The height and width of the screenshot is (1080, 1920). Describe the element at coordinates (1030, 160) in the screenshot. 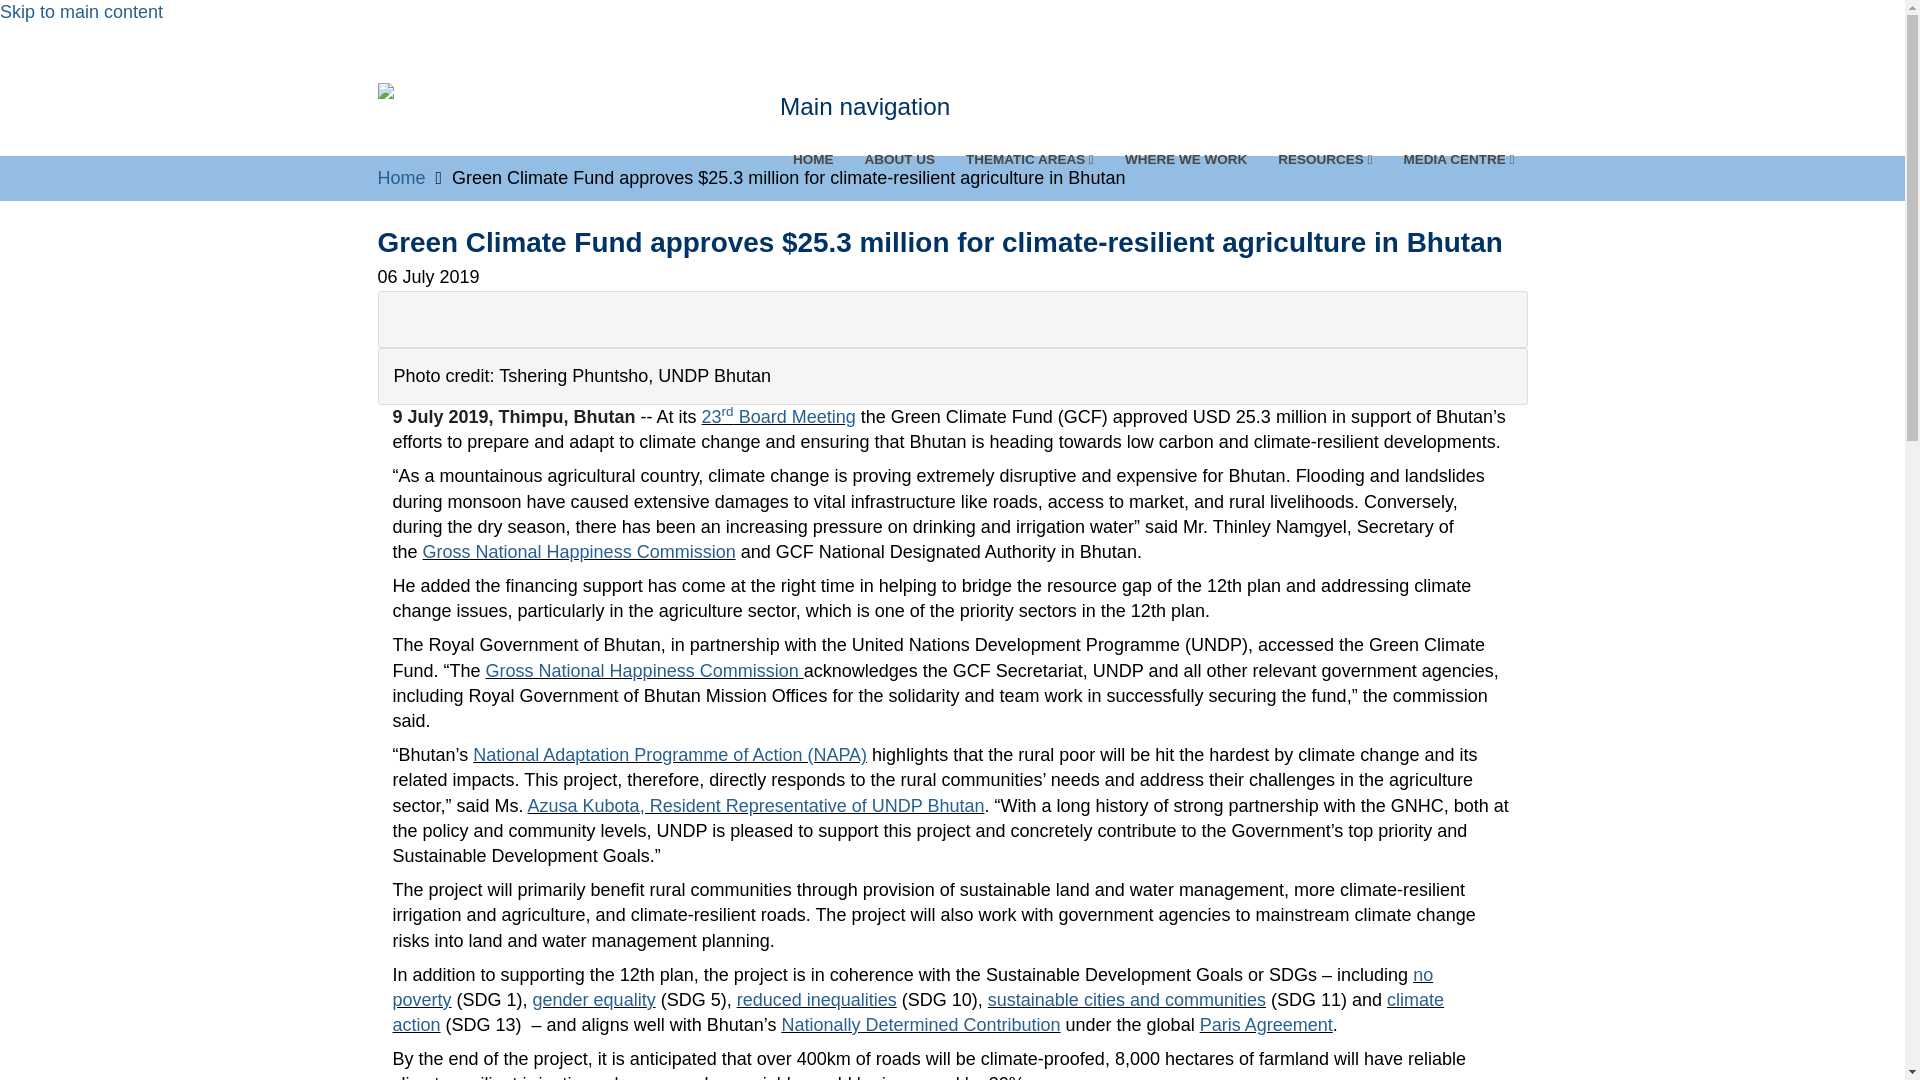

I see `THEMATIC AREAS` at that location.